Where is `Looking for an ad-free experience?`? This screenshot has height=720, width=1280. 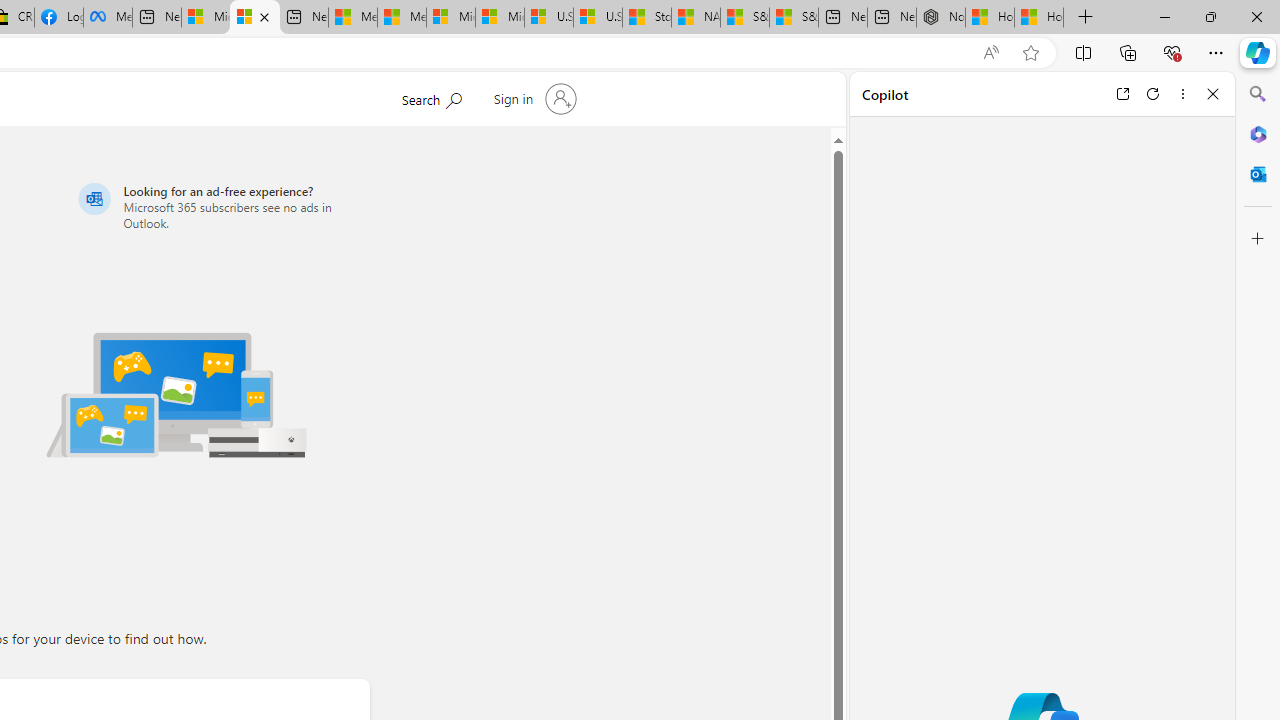
Looking for an ad-free experience? is located at coordinates (220, 206).